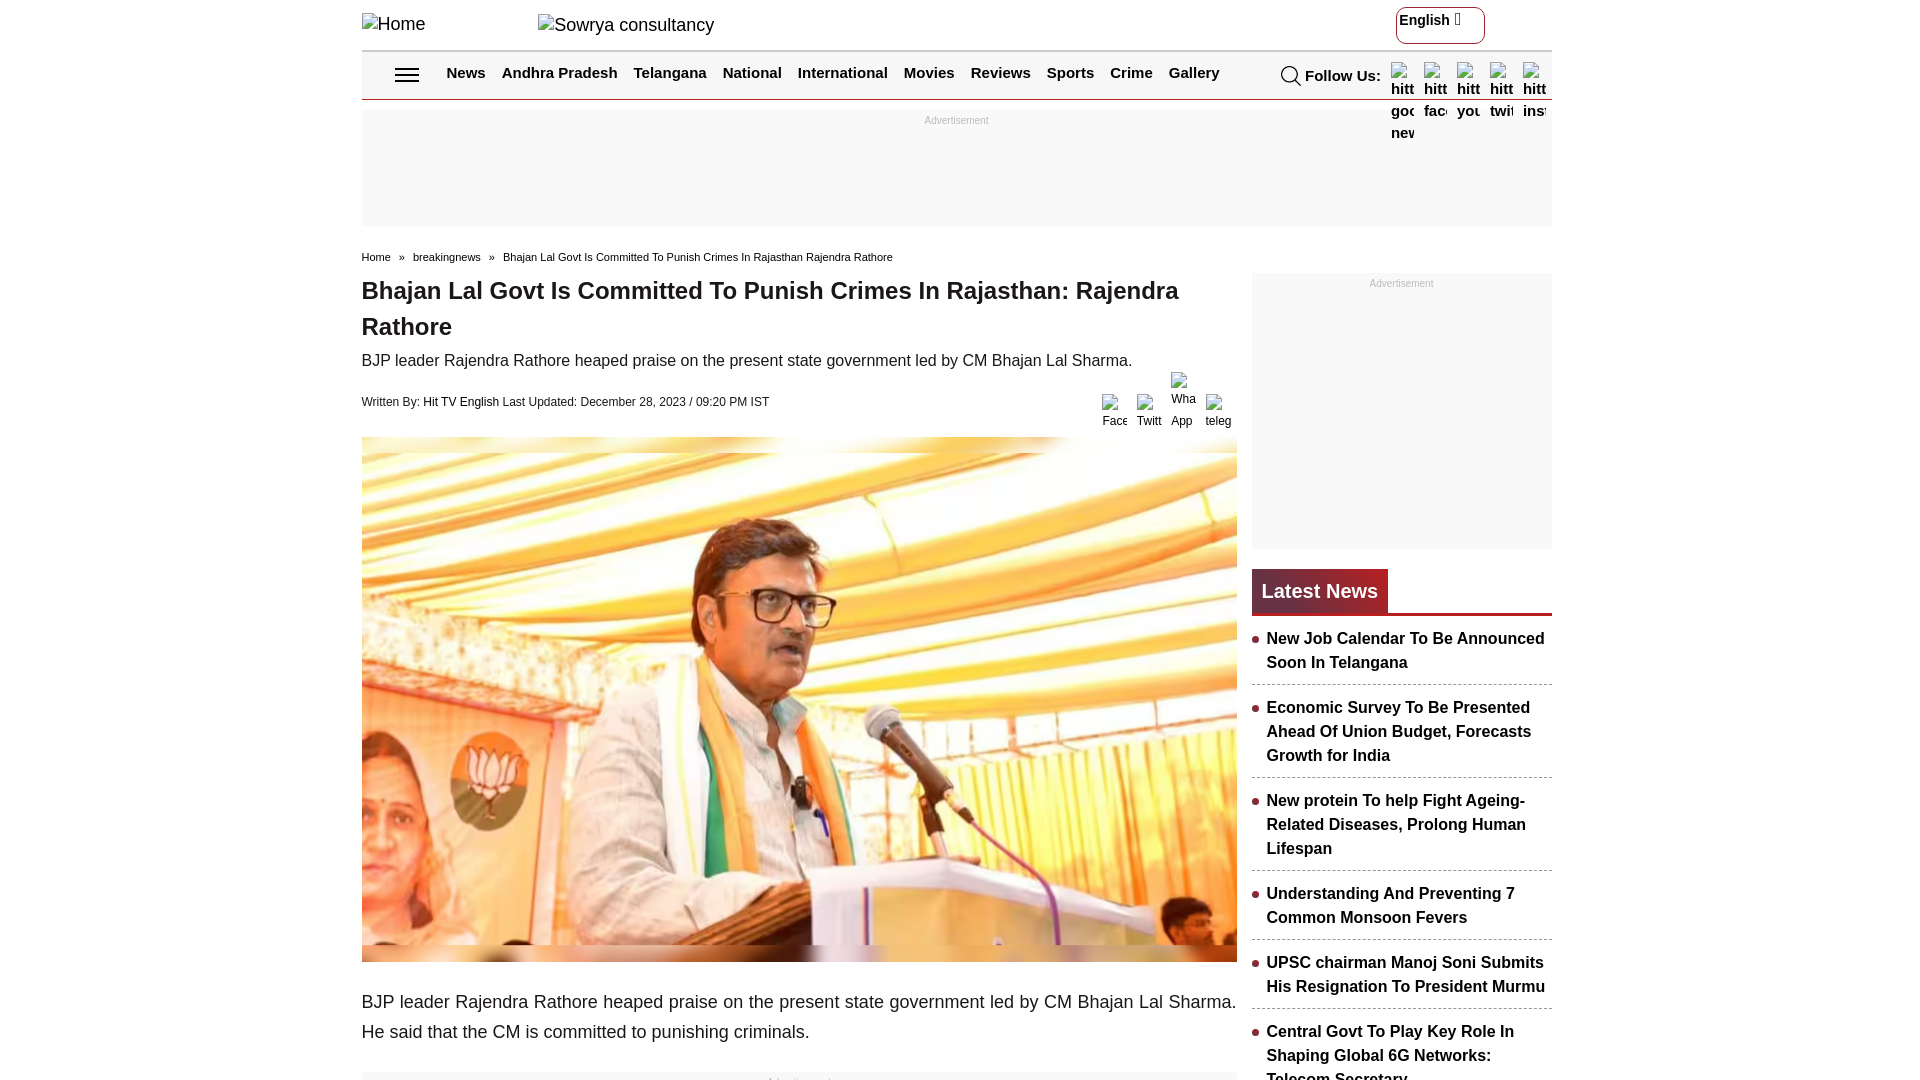 This screenshot has width=1920, height=1080. Describe the element at coordinates (1001, 72) in the screenshot. I see `Reviews` at that location.